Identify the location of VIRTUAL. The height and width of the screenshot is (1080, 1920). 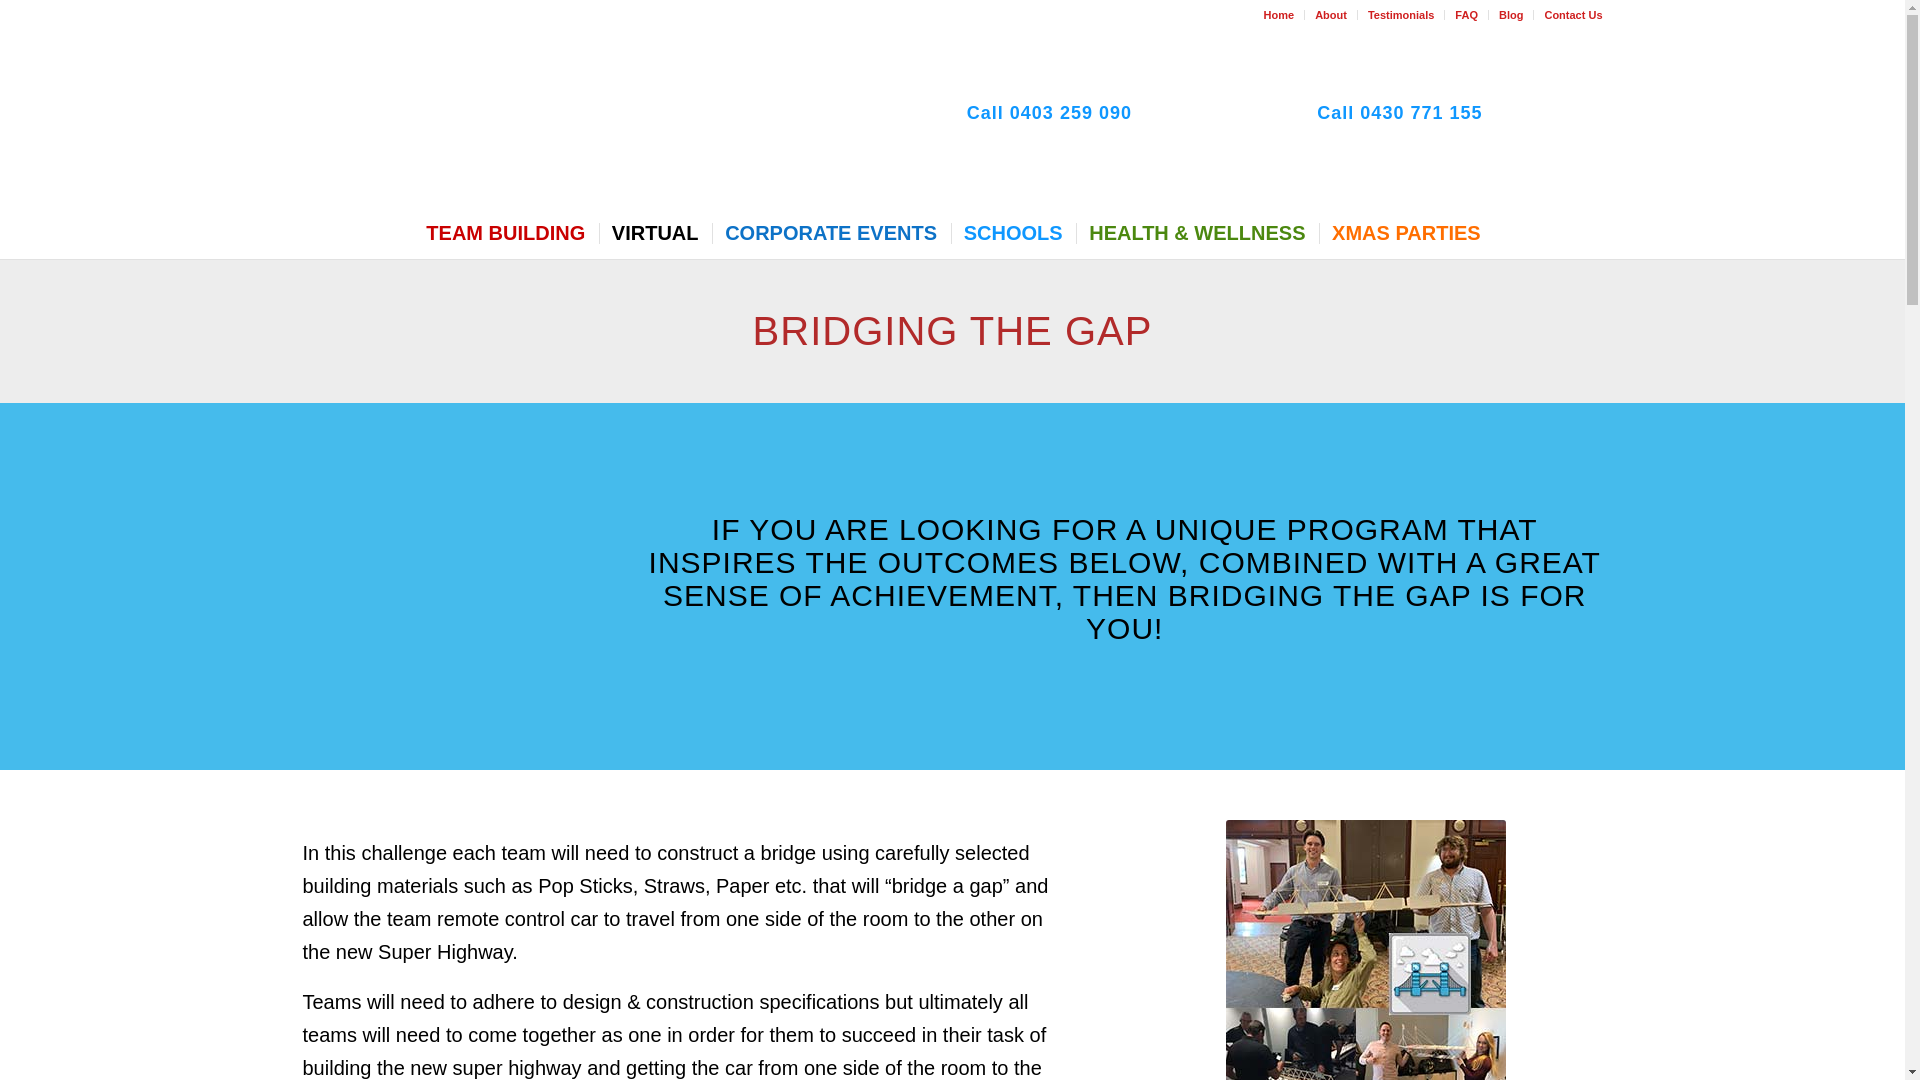
(654, 233).